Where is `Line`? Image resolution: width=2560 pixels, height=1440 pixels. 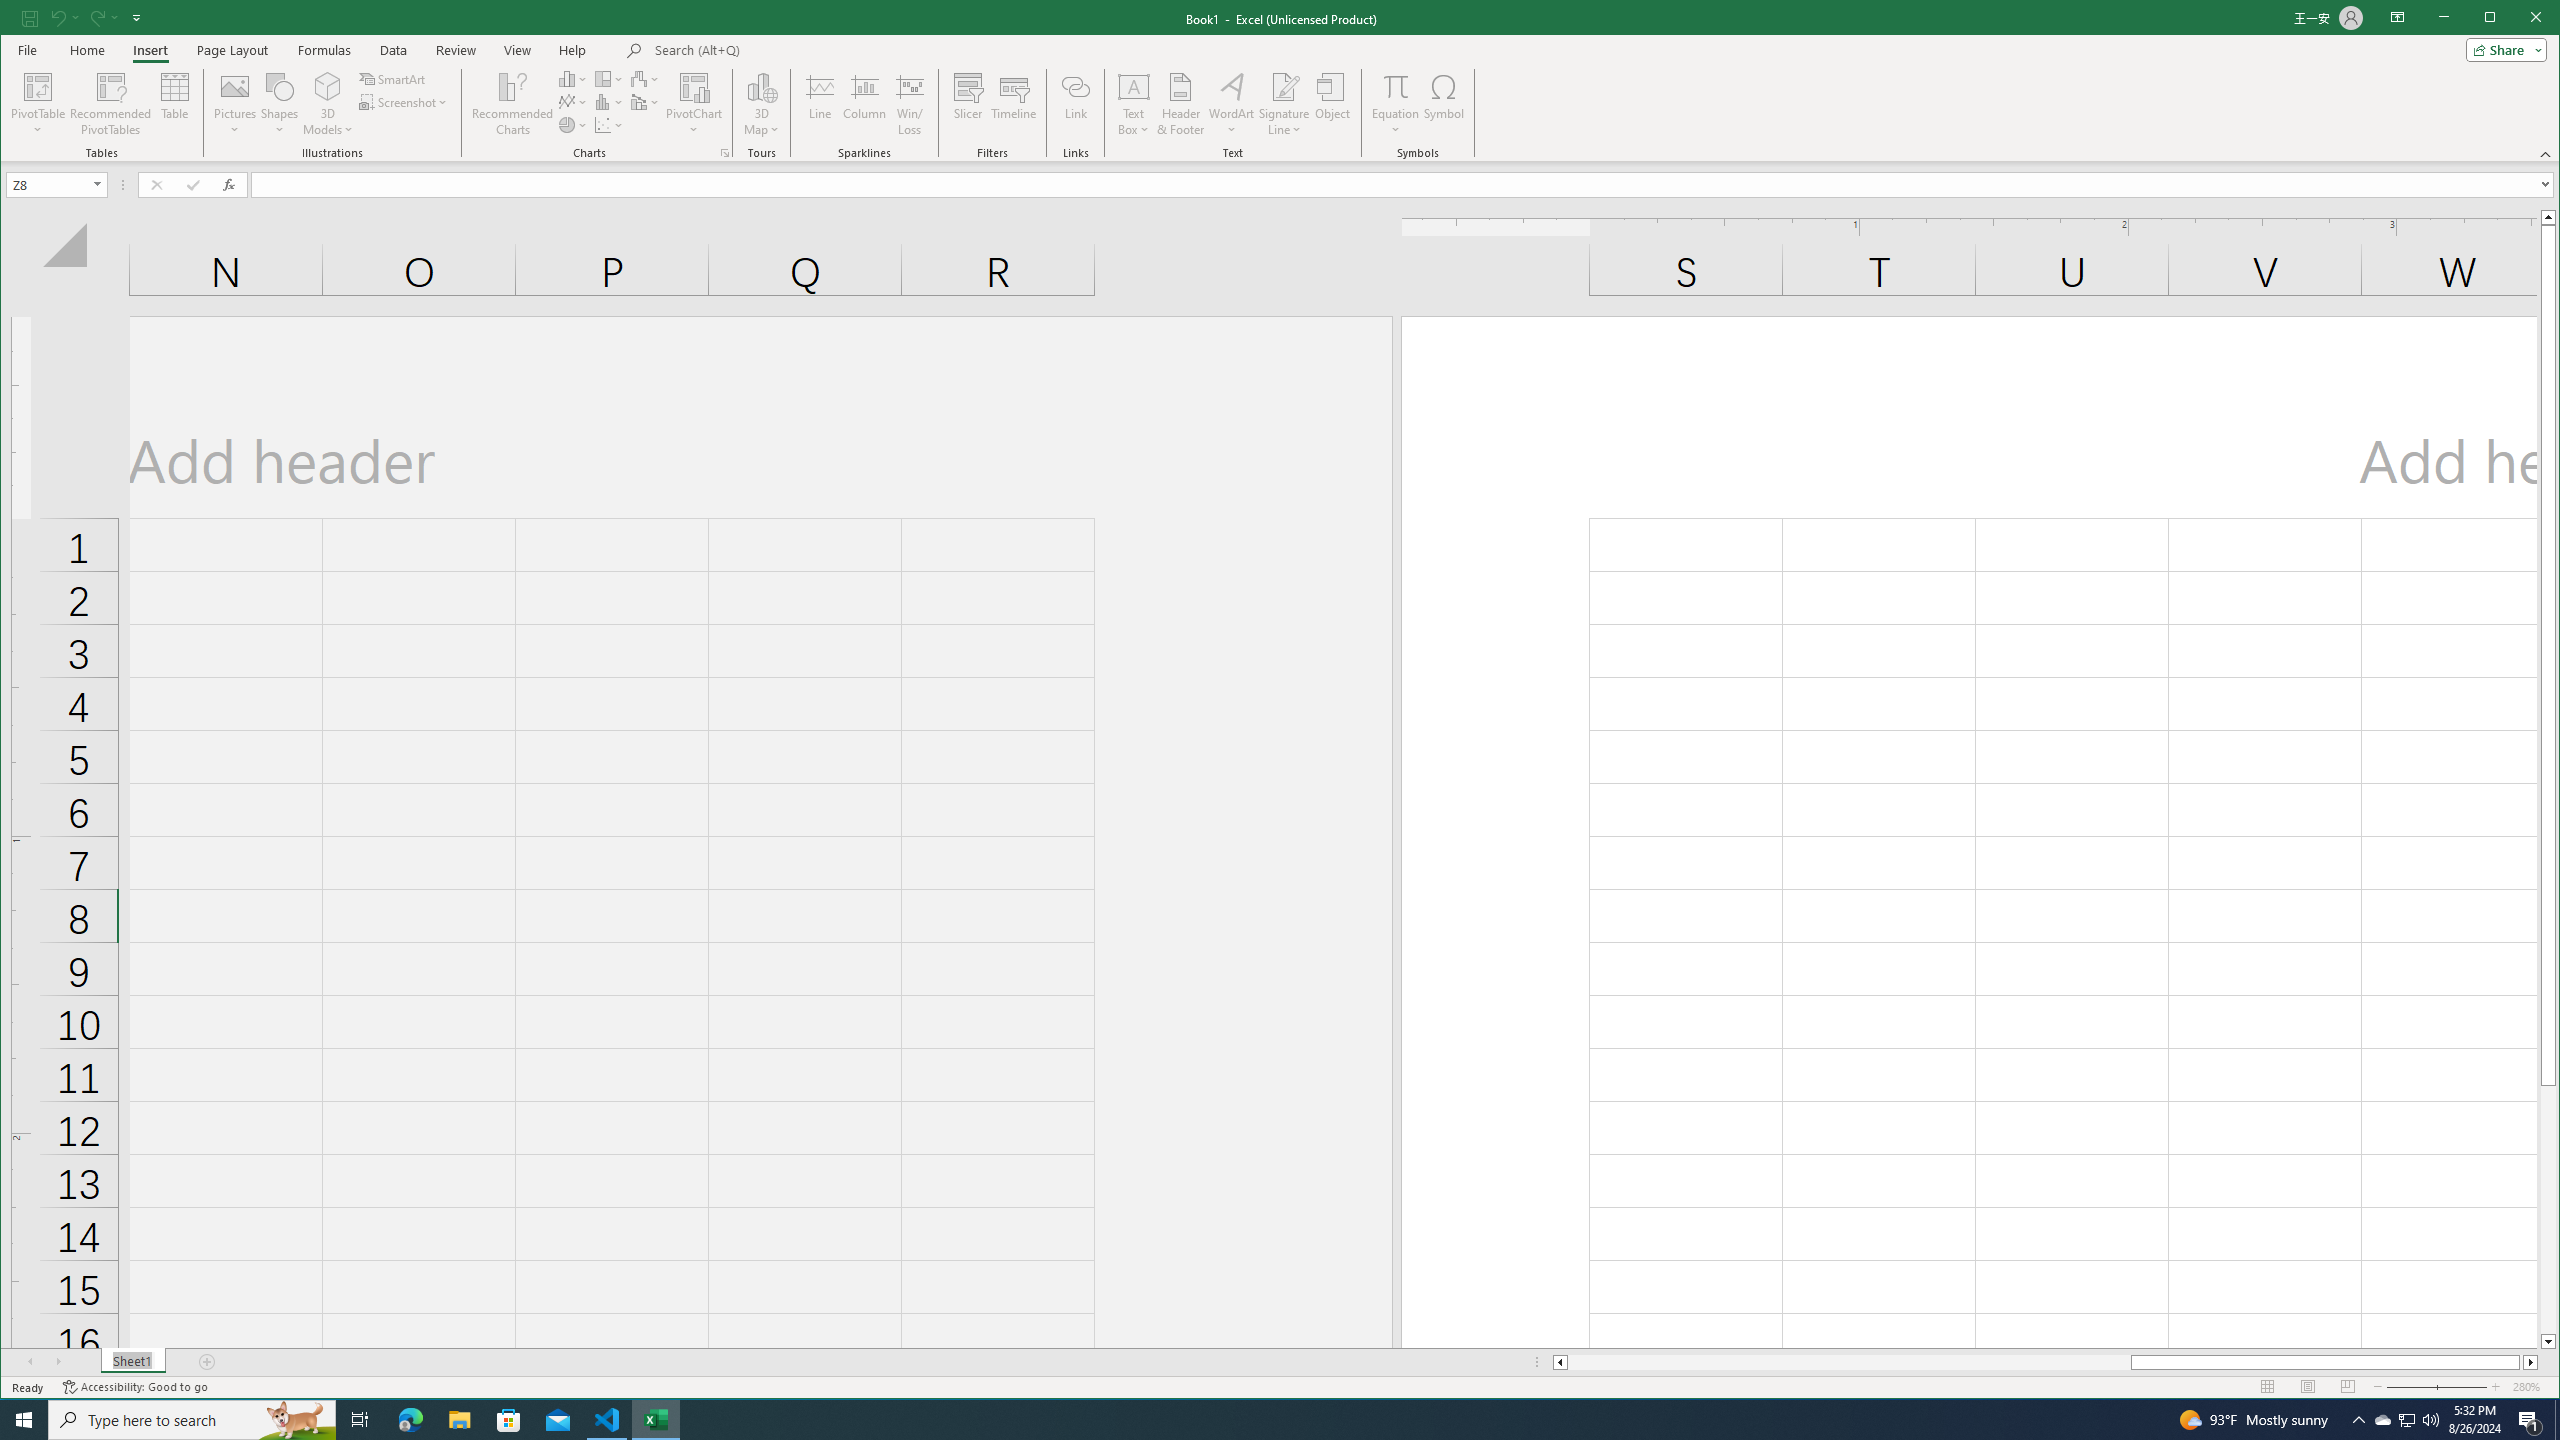 Line is located at coordinates (820, 104).